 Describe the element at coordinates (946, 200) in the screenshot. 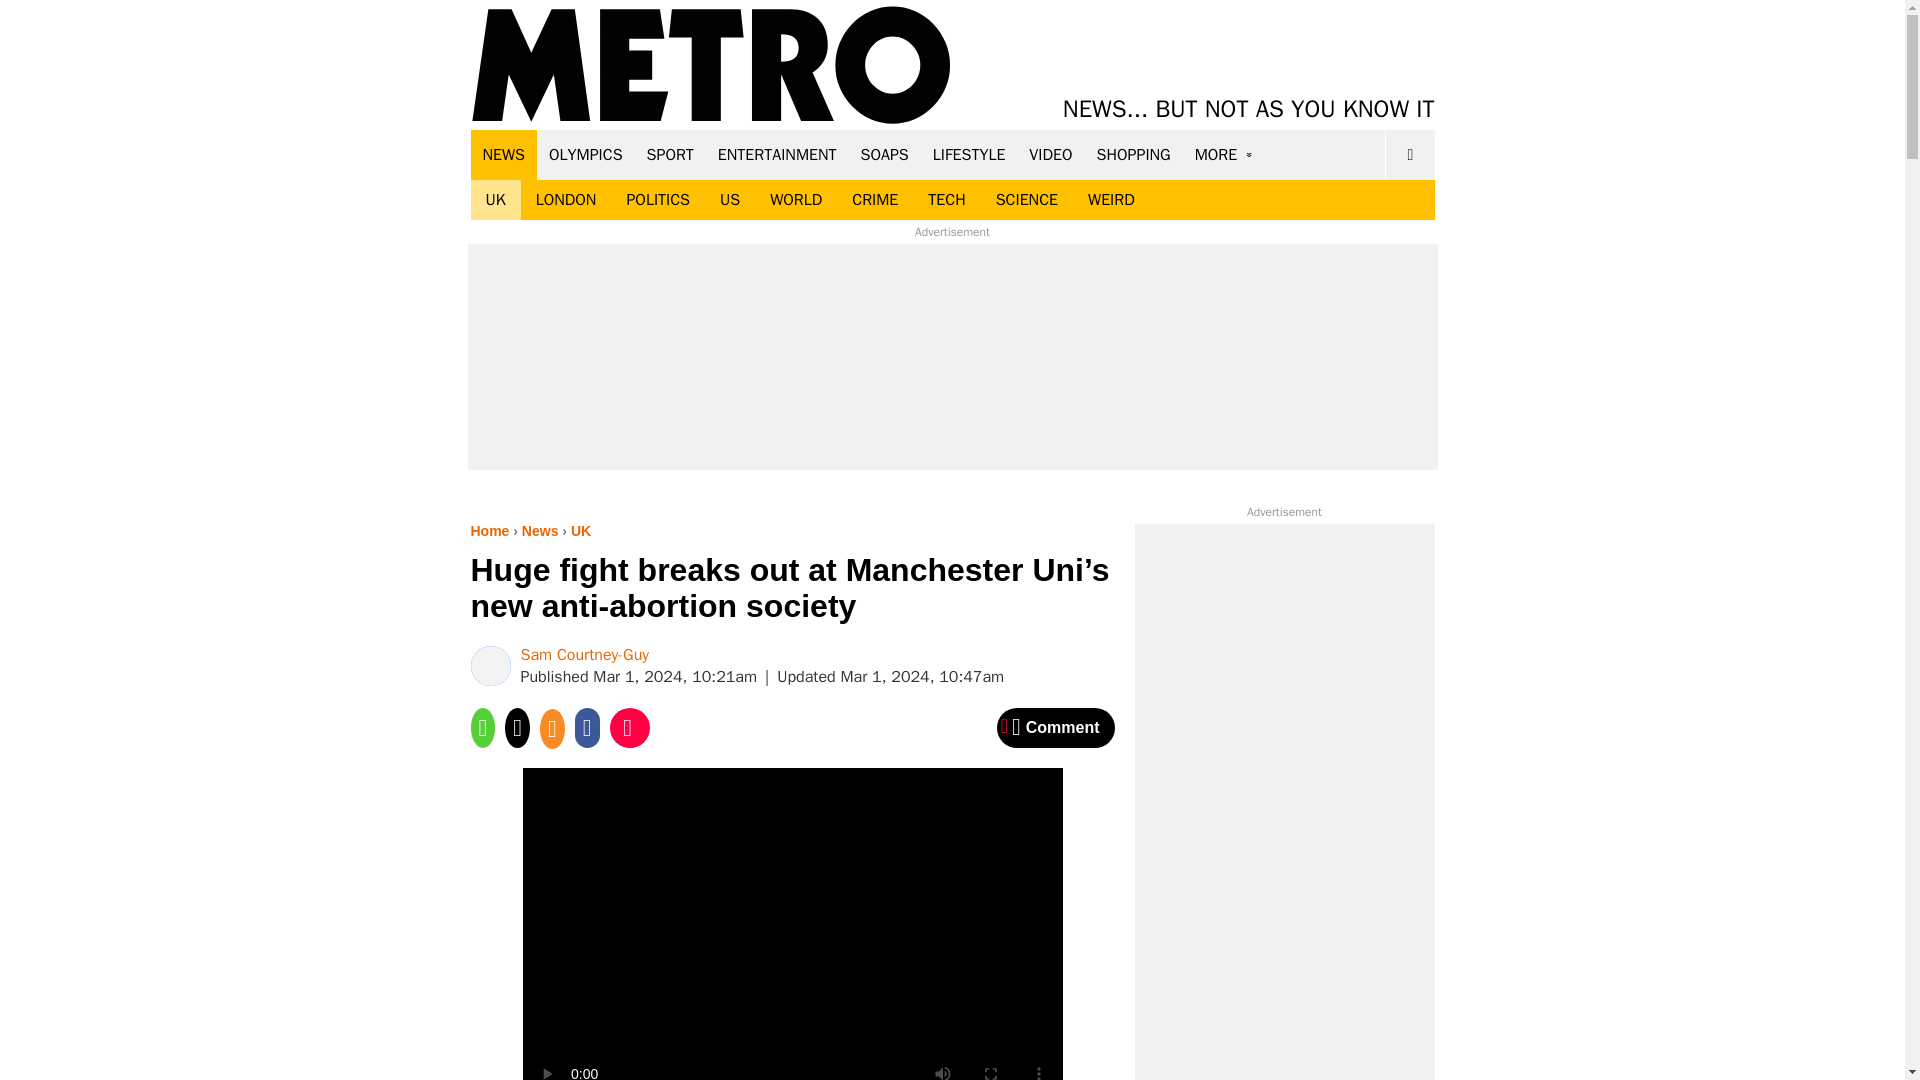

I see `TECH` at that location.